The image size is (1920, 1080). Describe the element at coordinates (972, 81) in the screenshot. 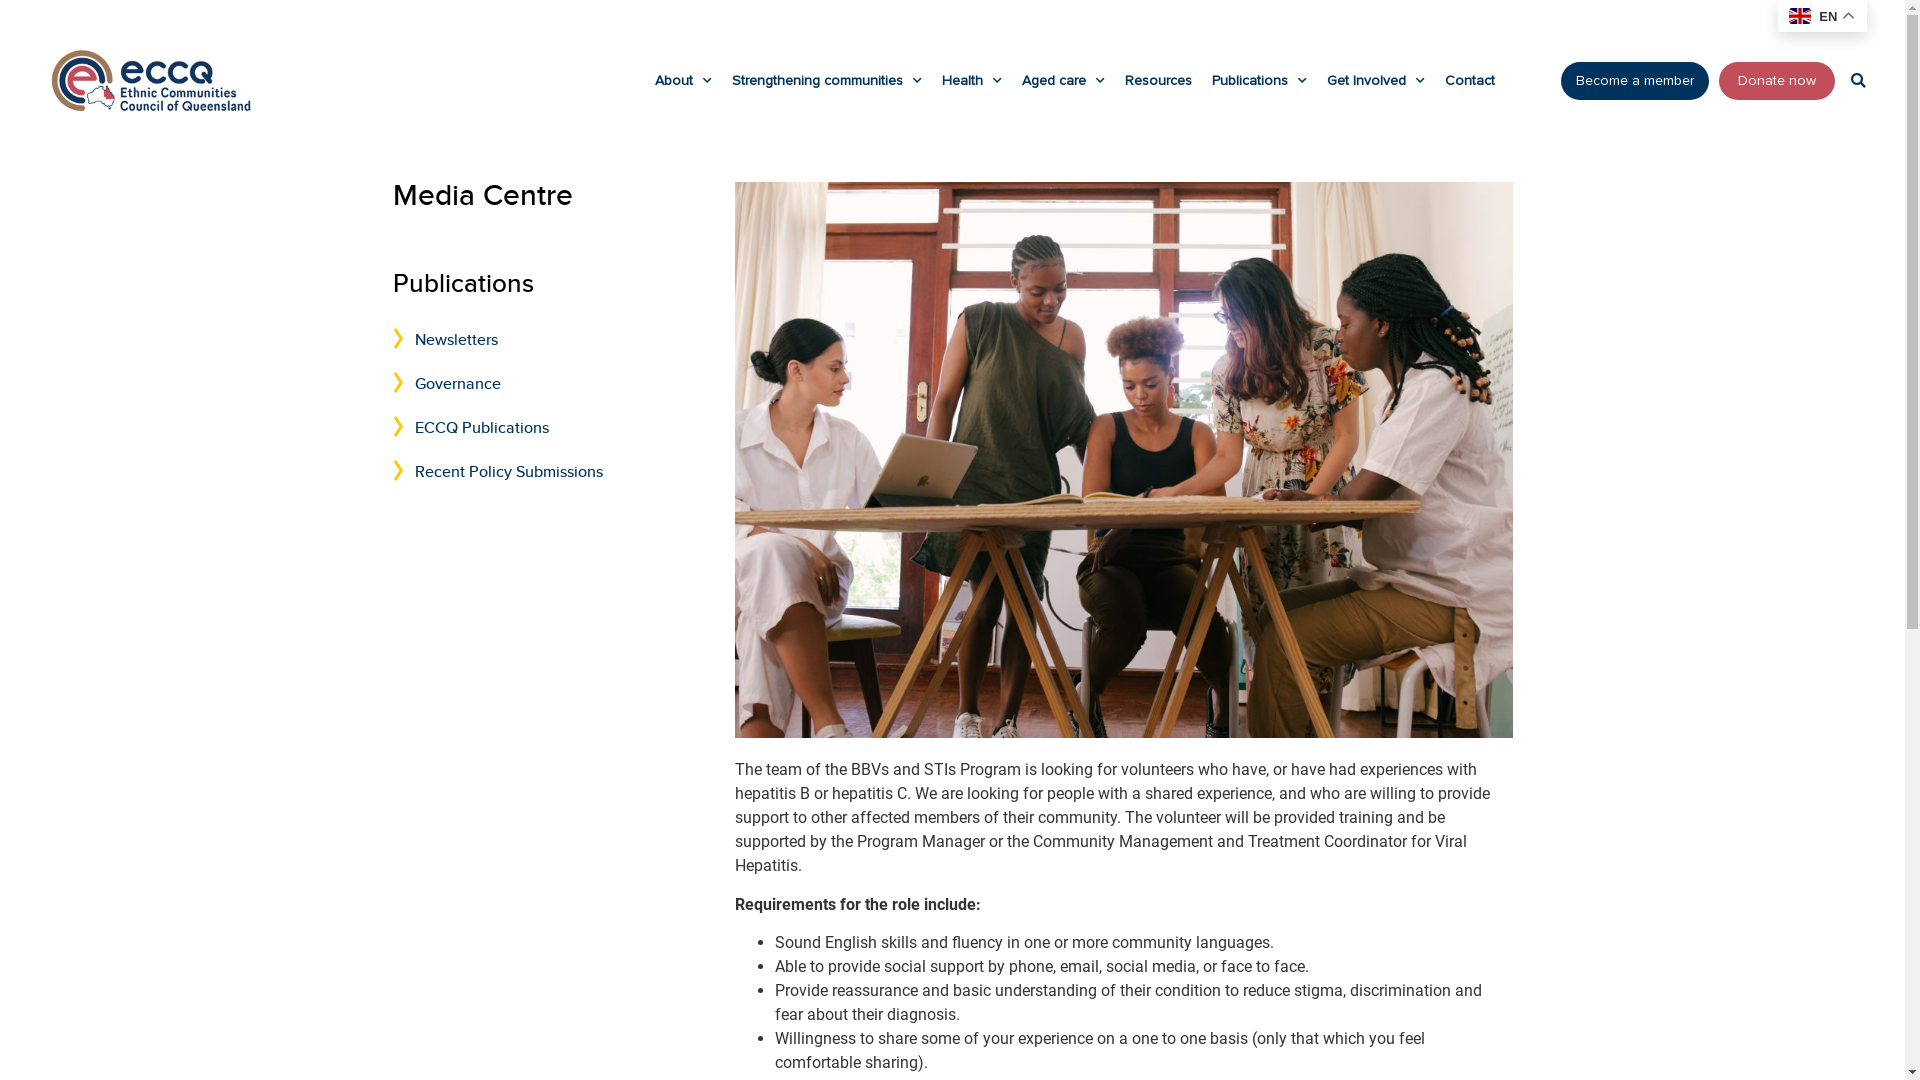

I see `Health` at that location.